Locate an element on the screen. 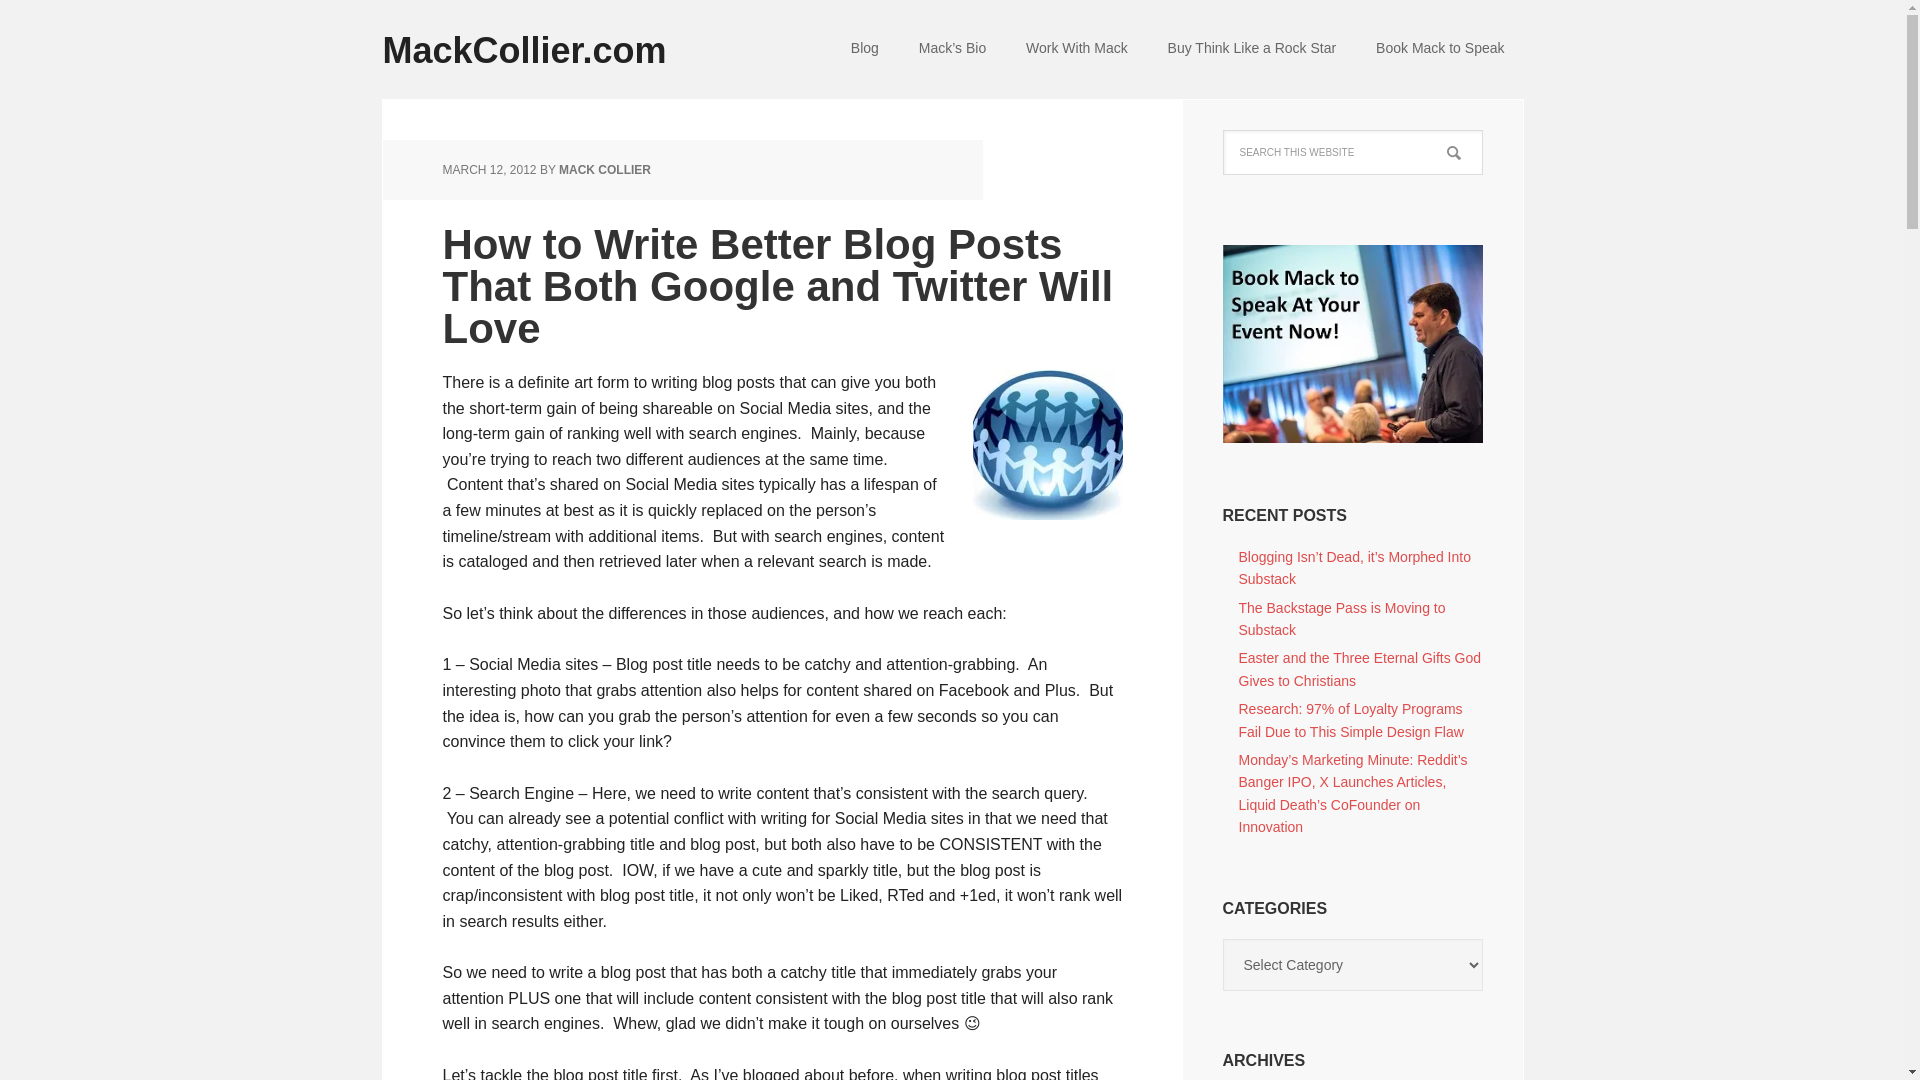 This screenshot has height=1080, width=1920. MACK COLLIER is located at coordinates (604, 170).